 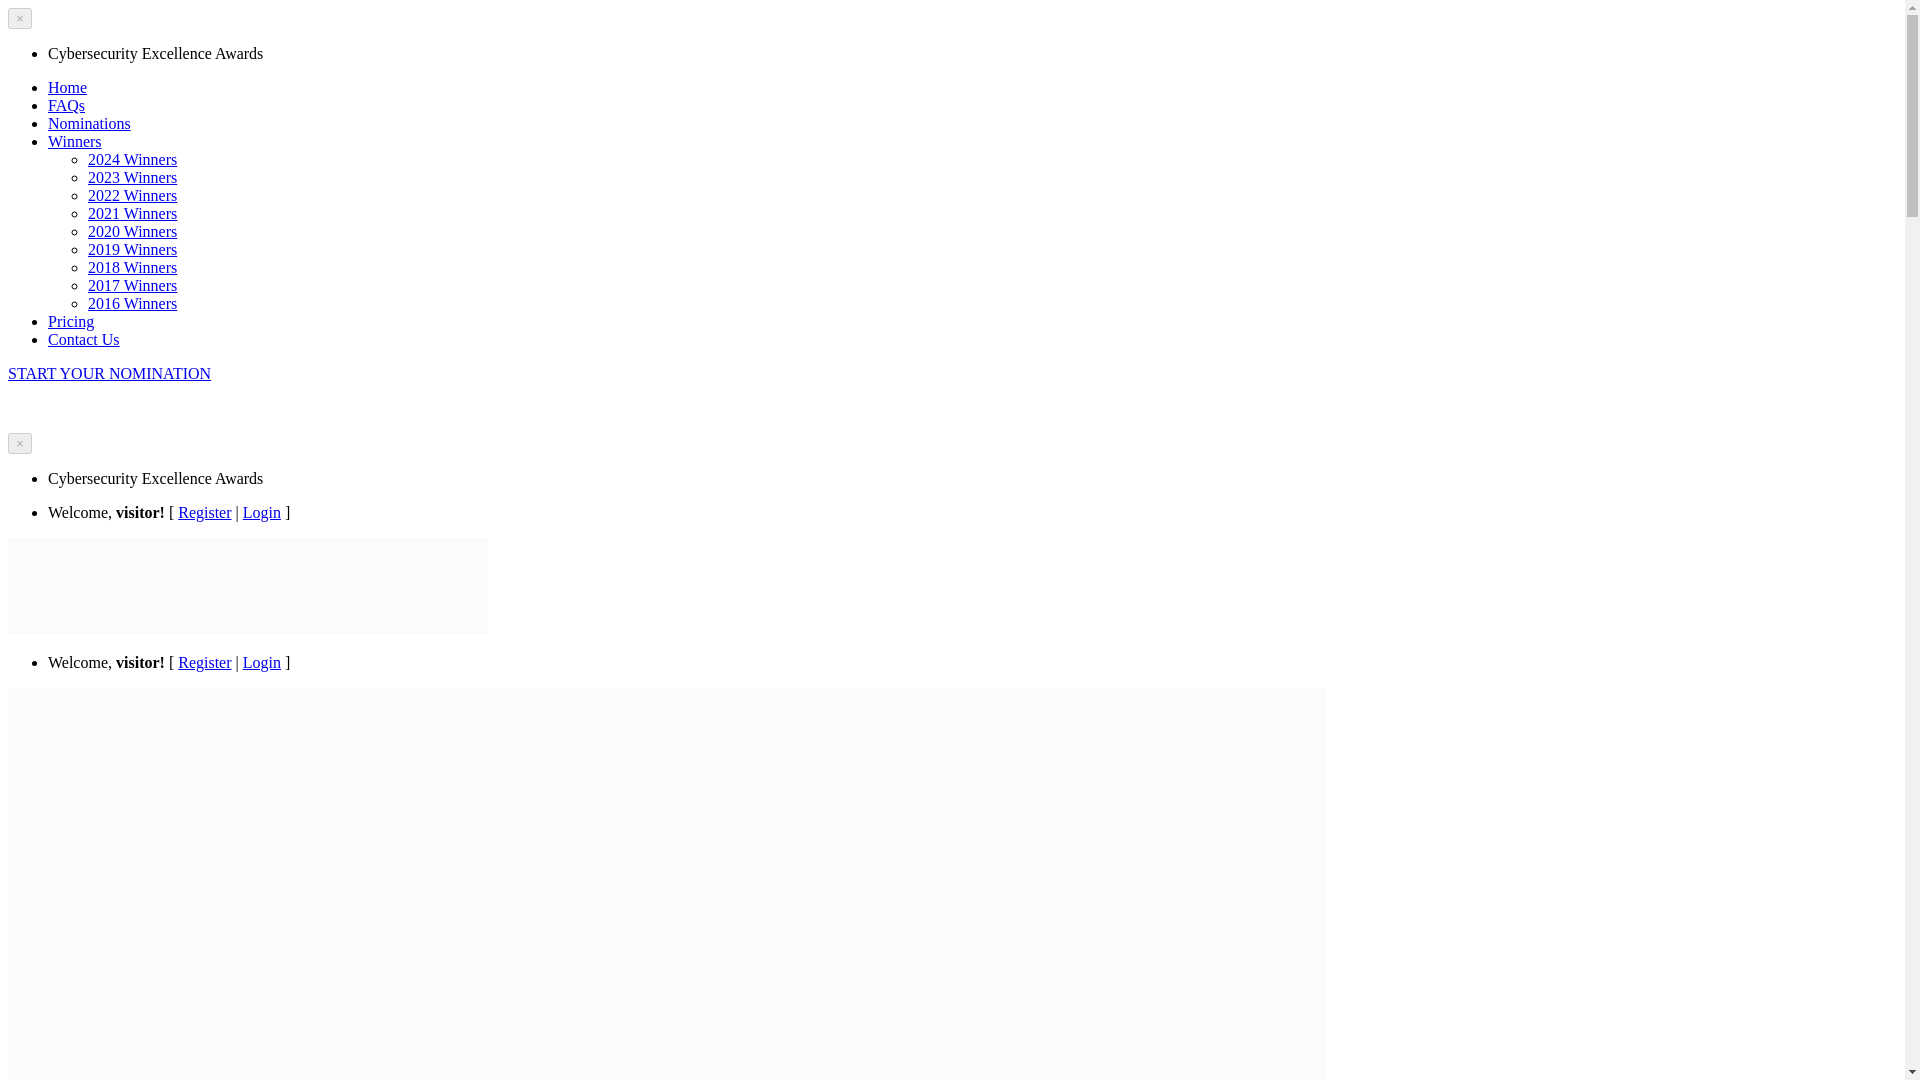 What do you see at coordinates (84, 338) in the screenshot?
I see `Contact Us` at bounding box center [84, 338].